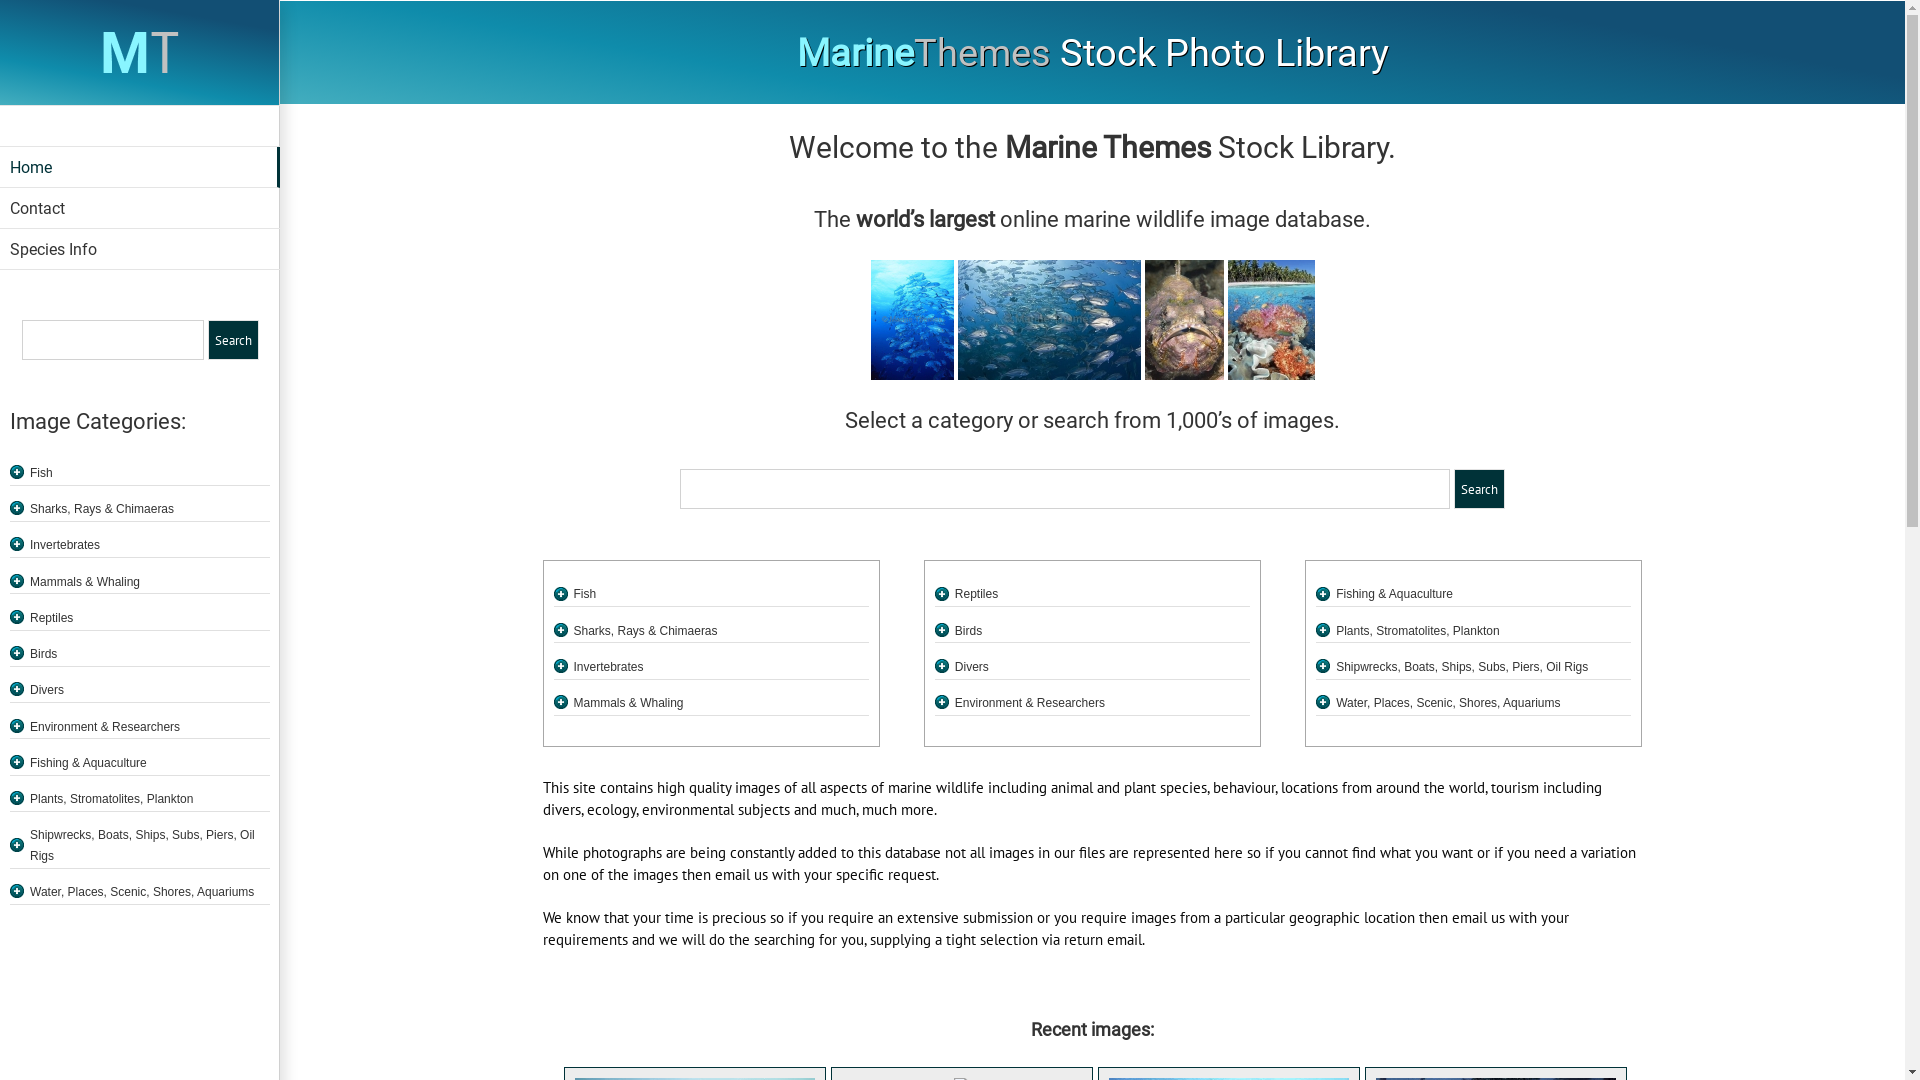  Describe the element at coordinates (912, 320) in the screenshot. I see `Bigeye Trevally (Caranx sexfasciatus) schooling.` at that location.